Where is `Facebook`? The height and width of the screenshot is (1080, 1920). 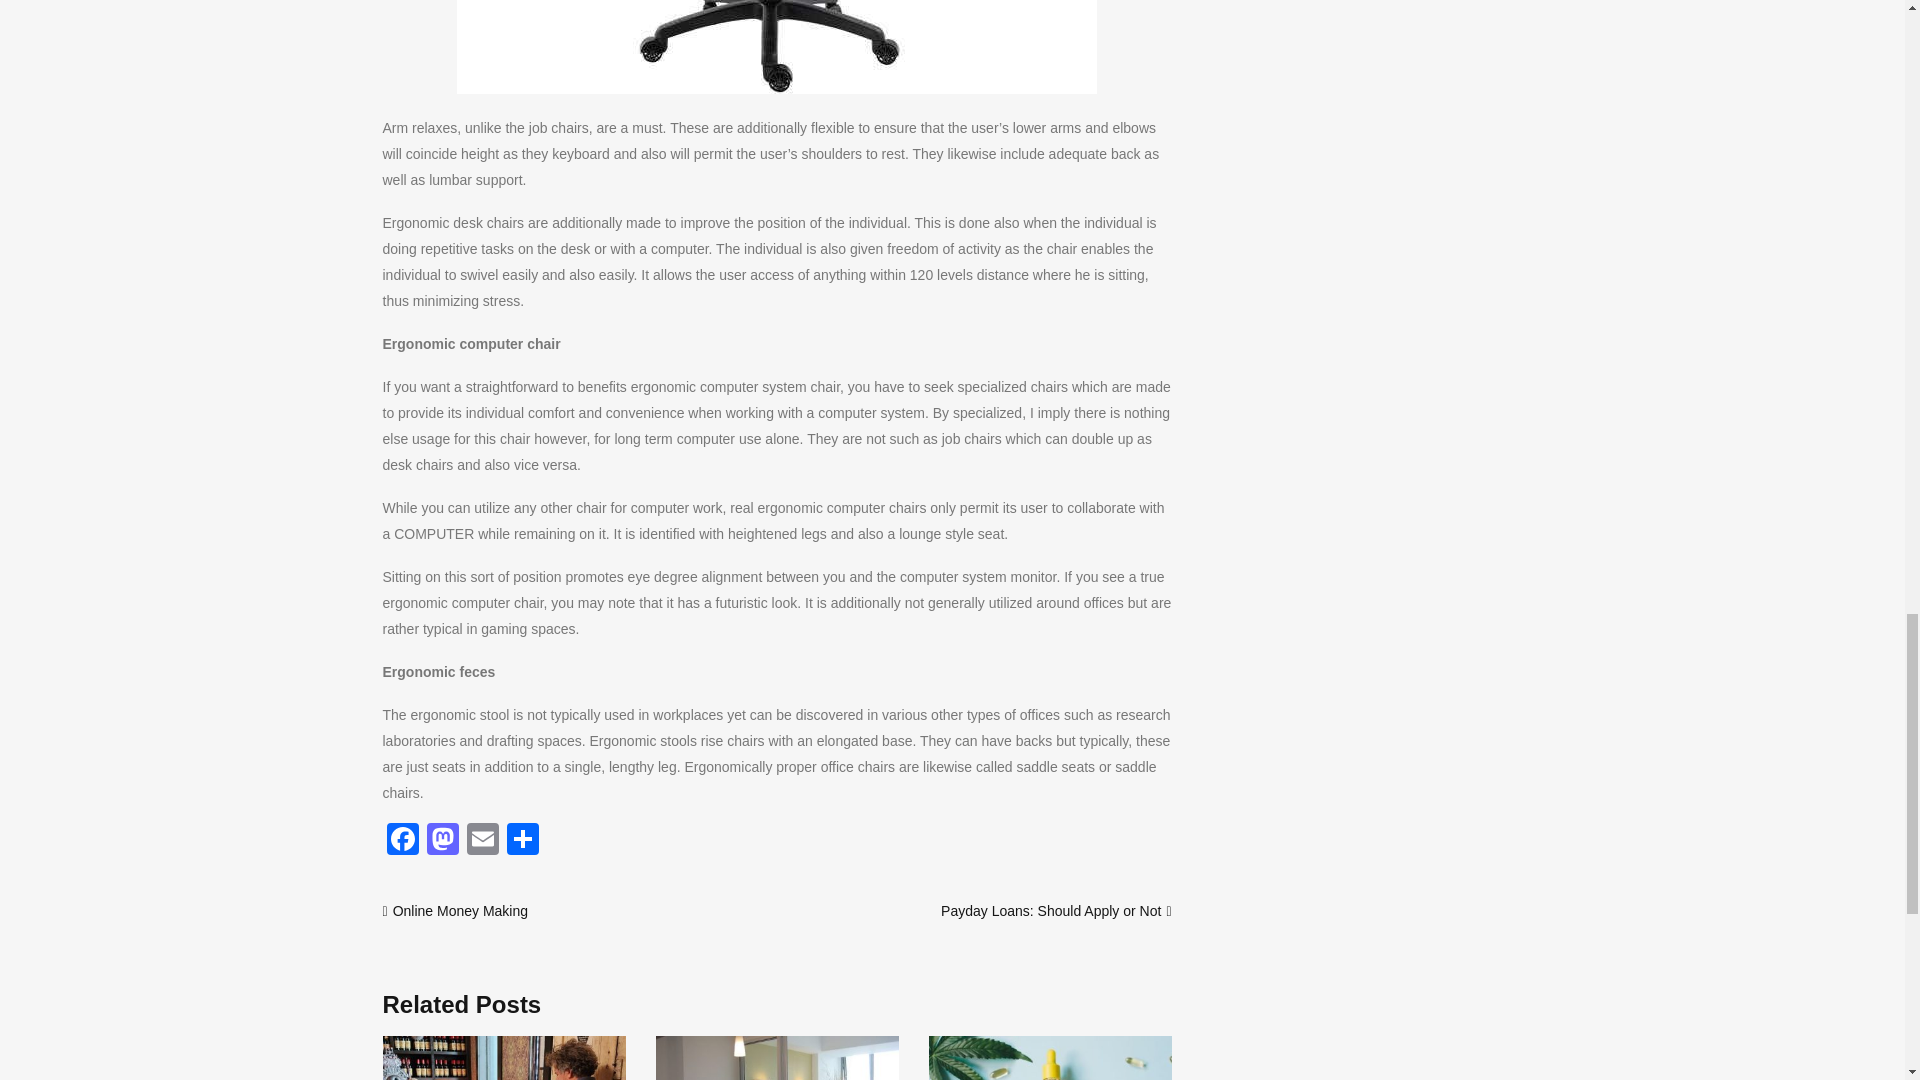 Facebook is located at coordinates (402, 840).